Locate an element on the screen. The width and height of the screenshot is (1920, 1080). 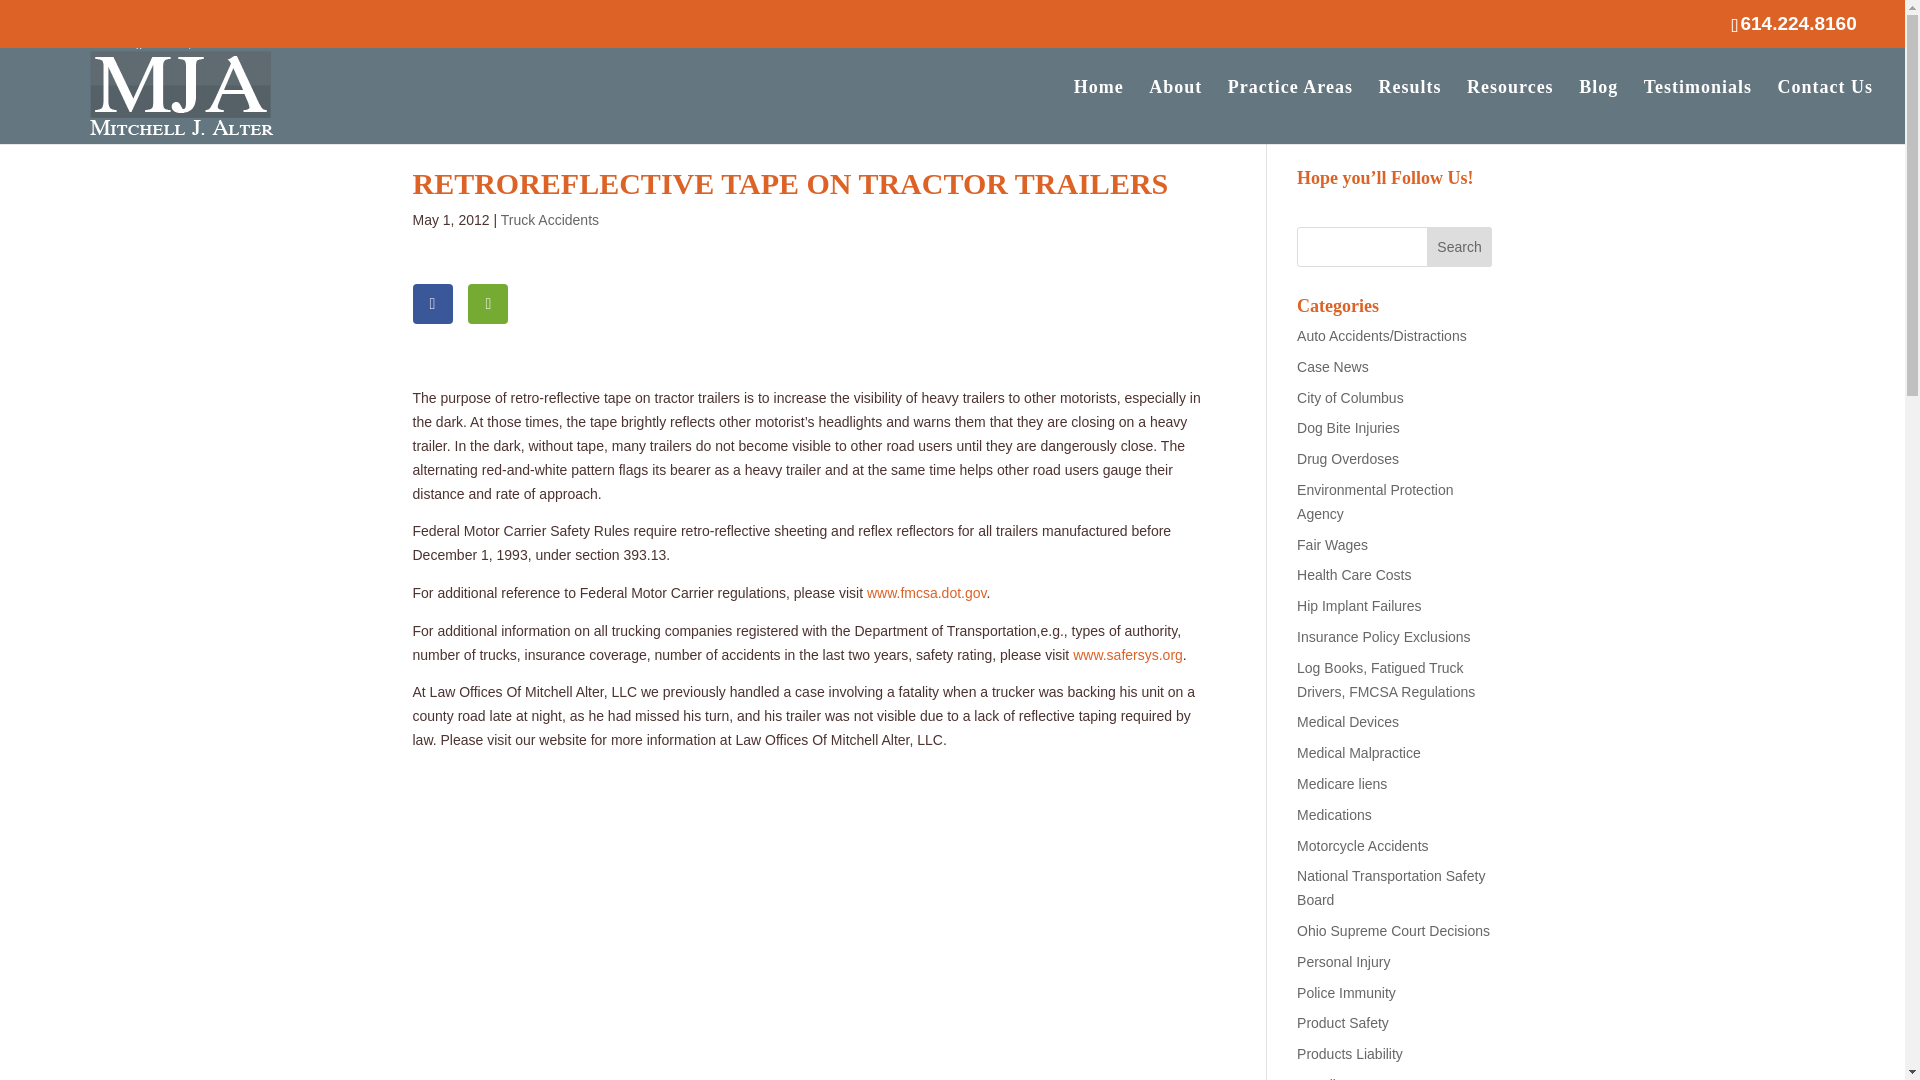
Resources is located at coordinates (1510, 111).